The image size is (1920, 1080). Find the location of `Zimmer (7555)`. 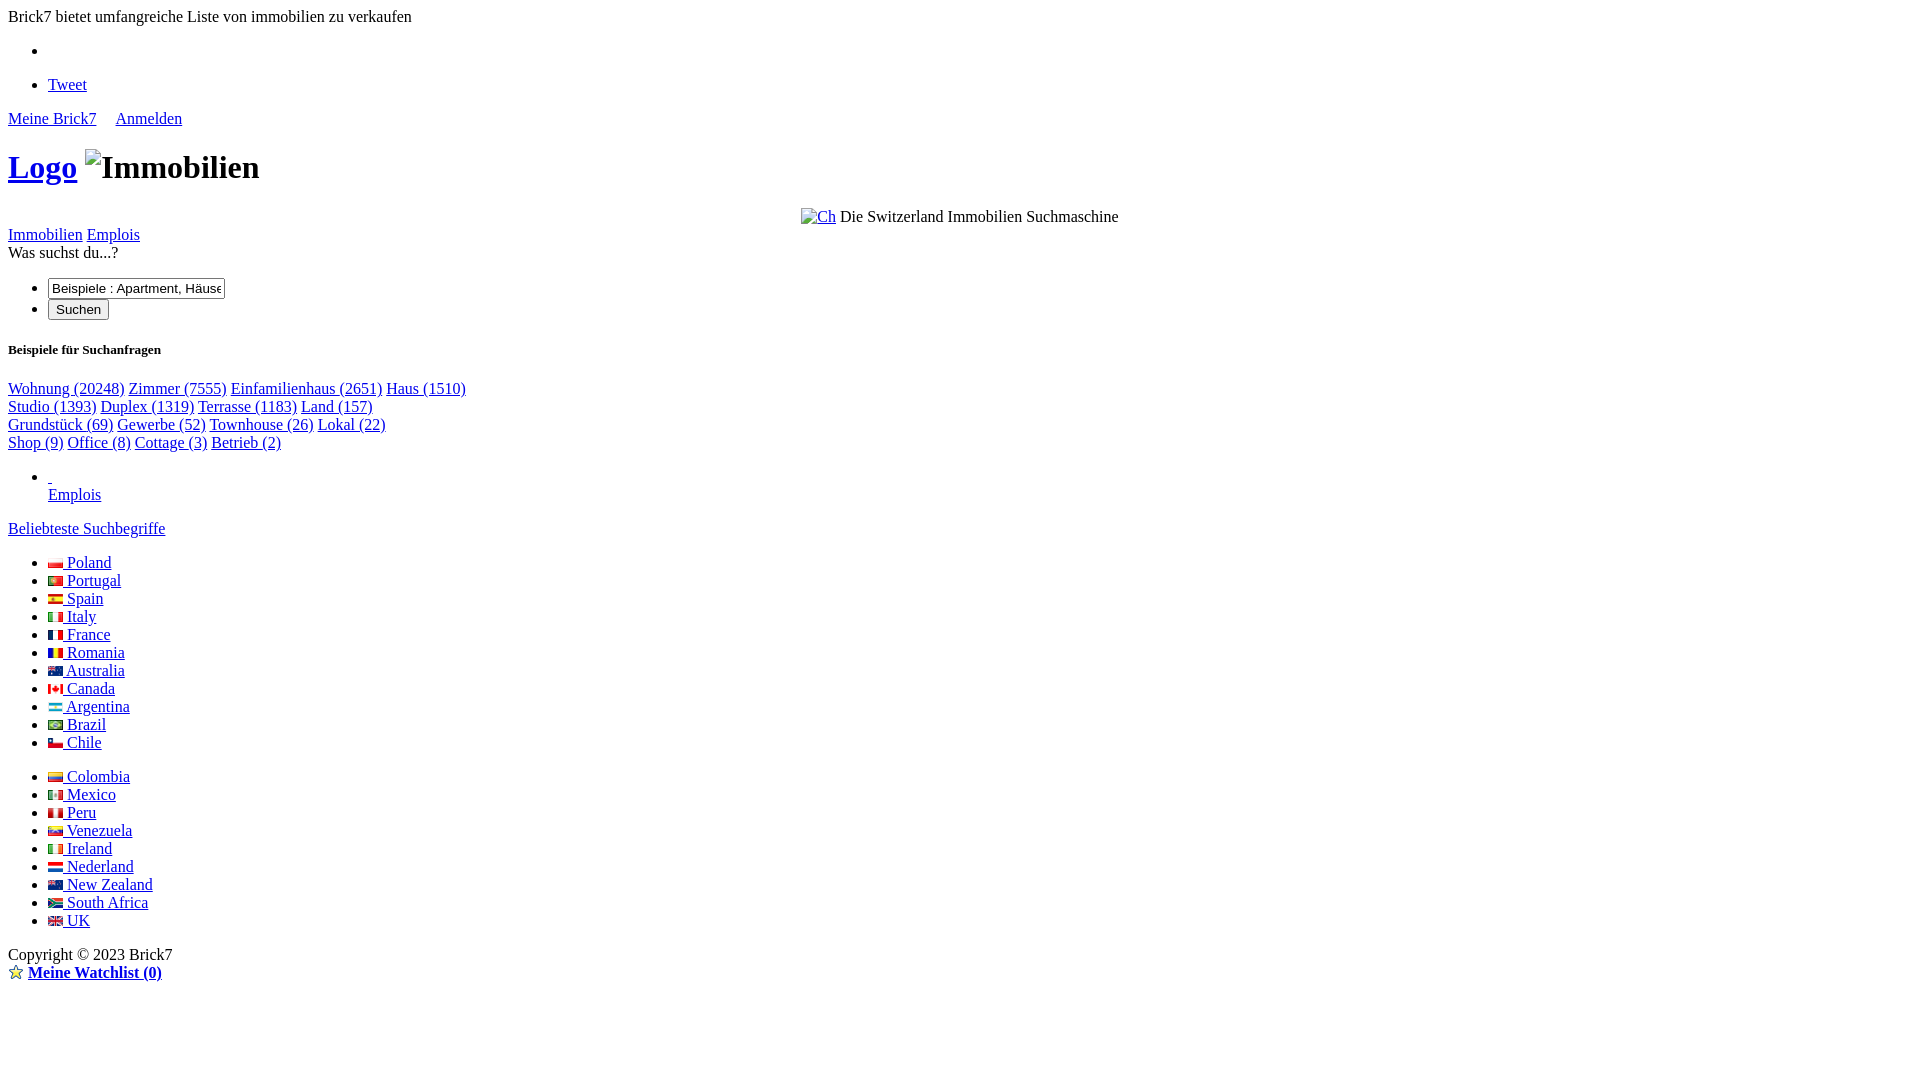

Zimmer (7555) is located at coordinates (177, 388).